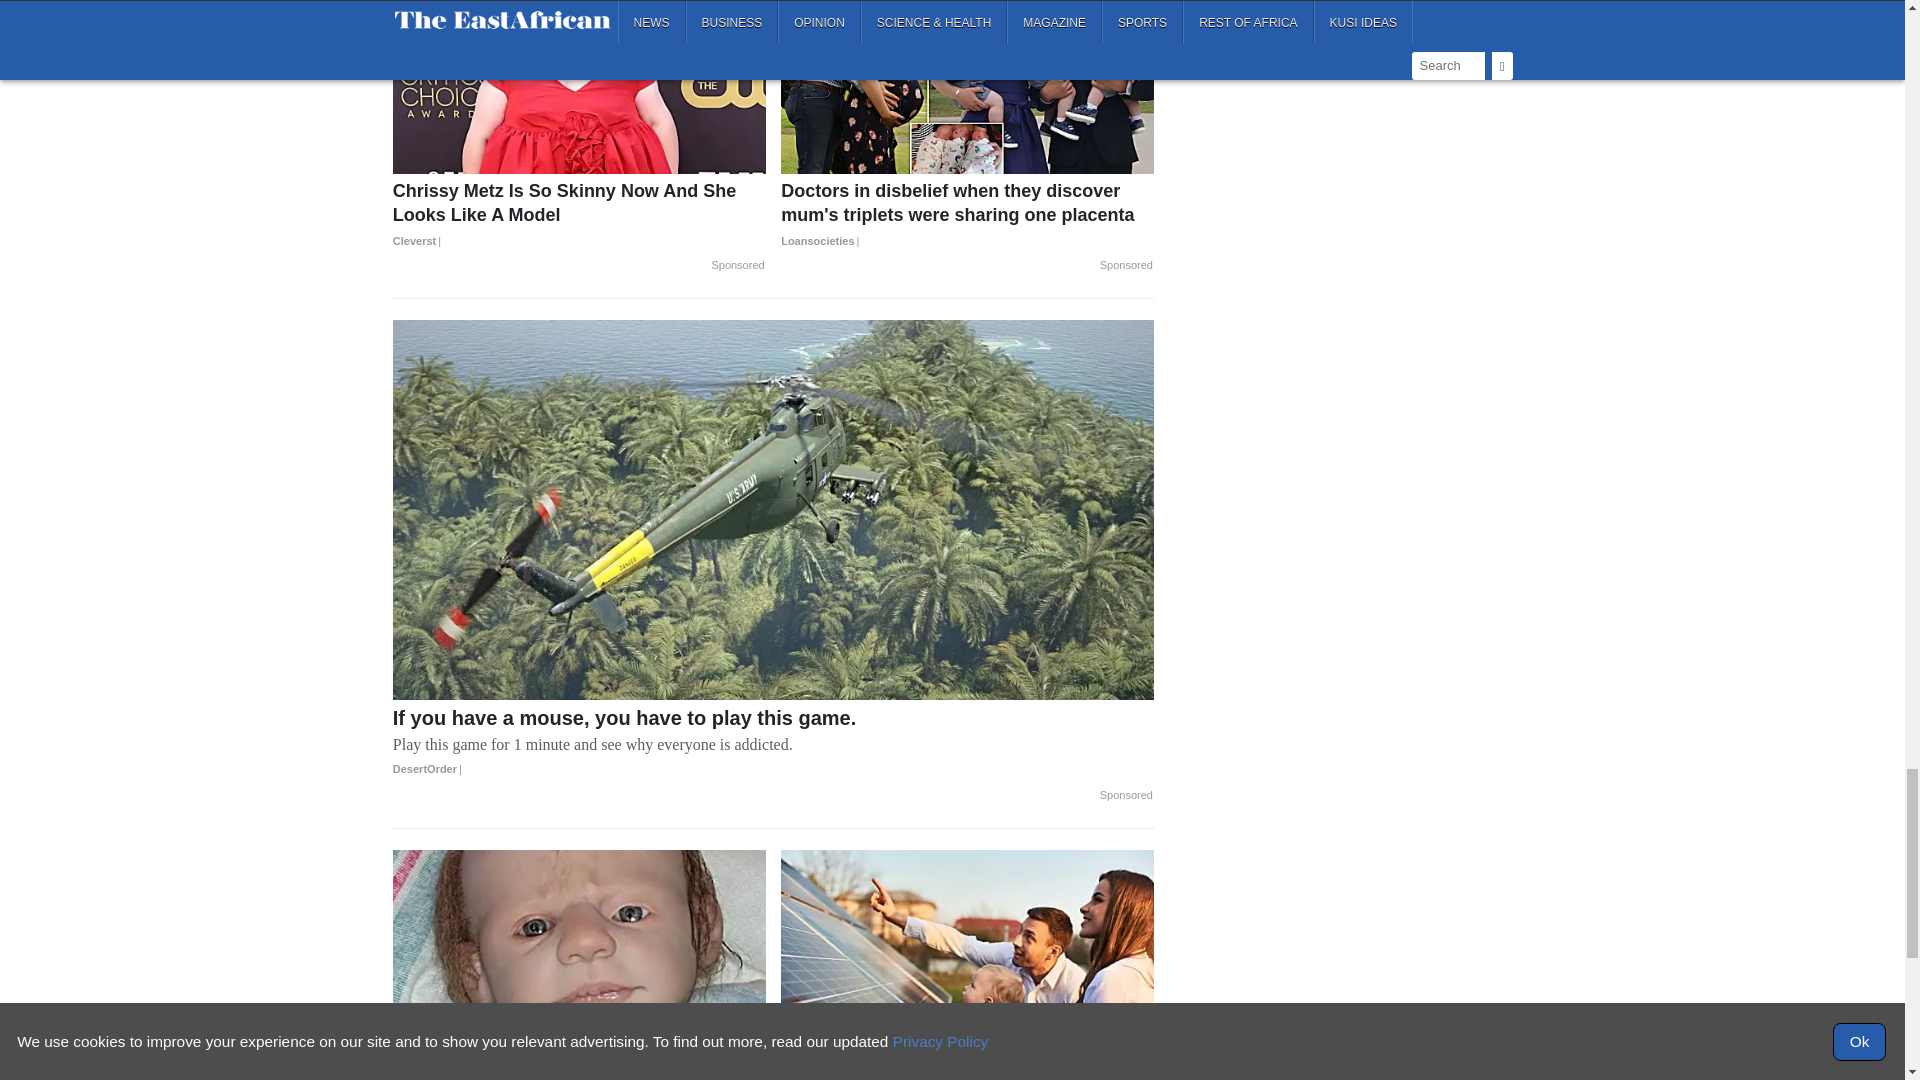  Describe the element at coordinates (580, 86) in the screenshot. I see `Chrissy Metz Is So Skinny Now And She Looks Like A Model` at that location.